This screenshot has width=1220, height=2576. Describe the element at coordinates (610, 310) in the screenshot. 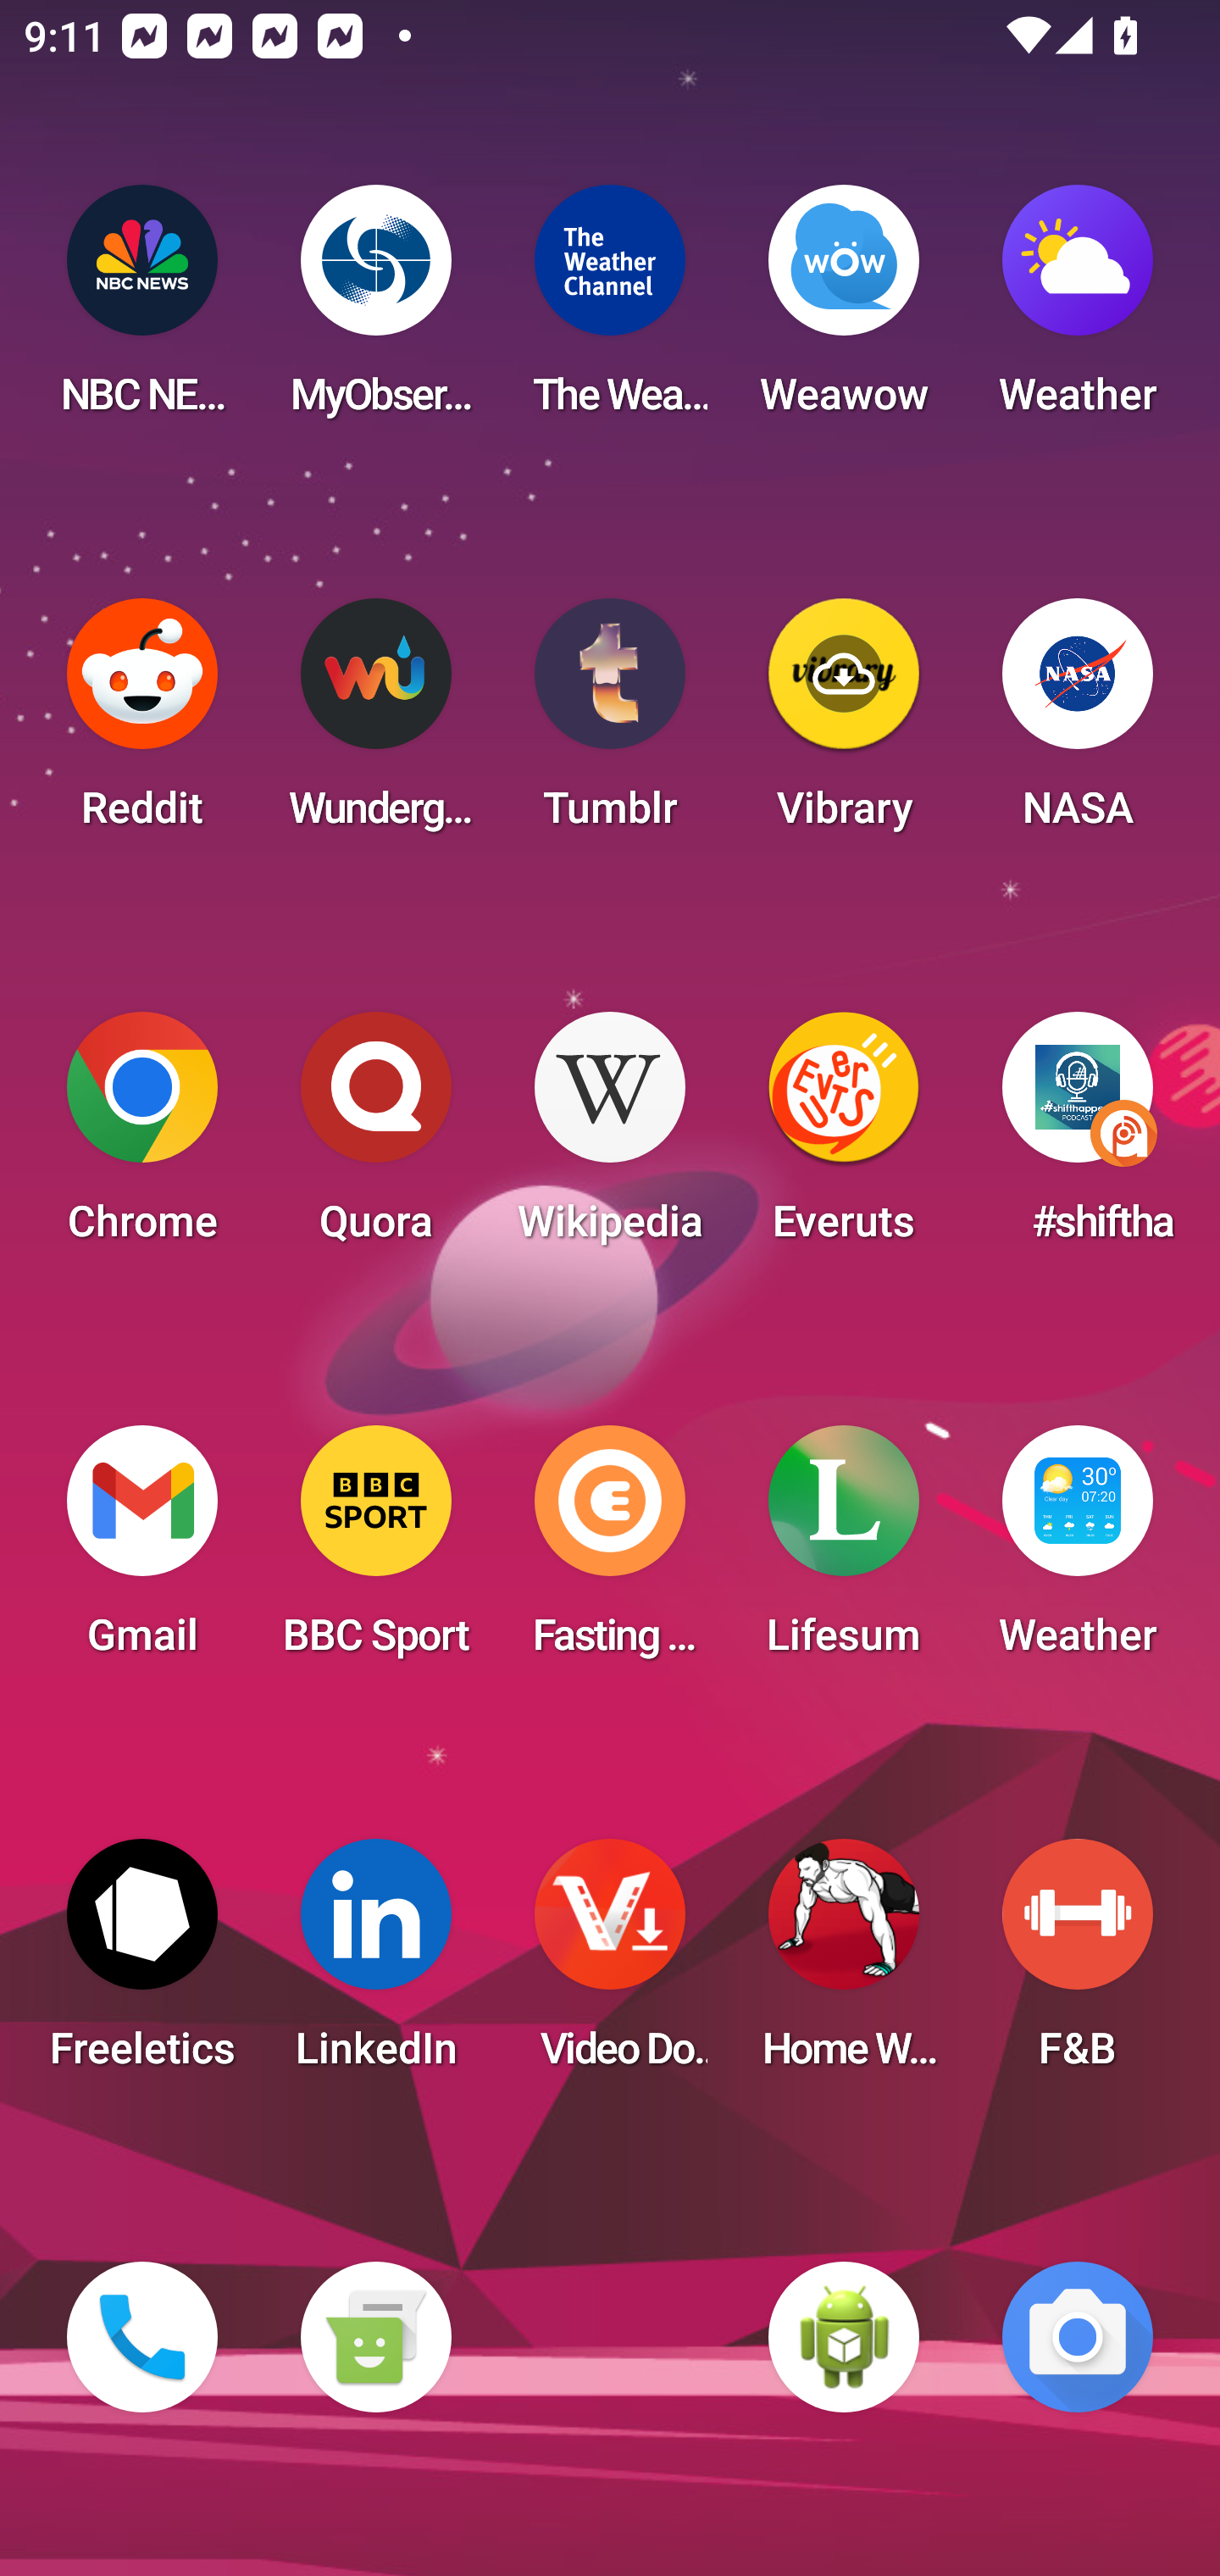

I see `The Weather Channel` at that location.